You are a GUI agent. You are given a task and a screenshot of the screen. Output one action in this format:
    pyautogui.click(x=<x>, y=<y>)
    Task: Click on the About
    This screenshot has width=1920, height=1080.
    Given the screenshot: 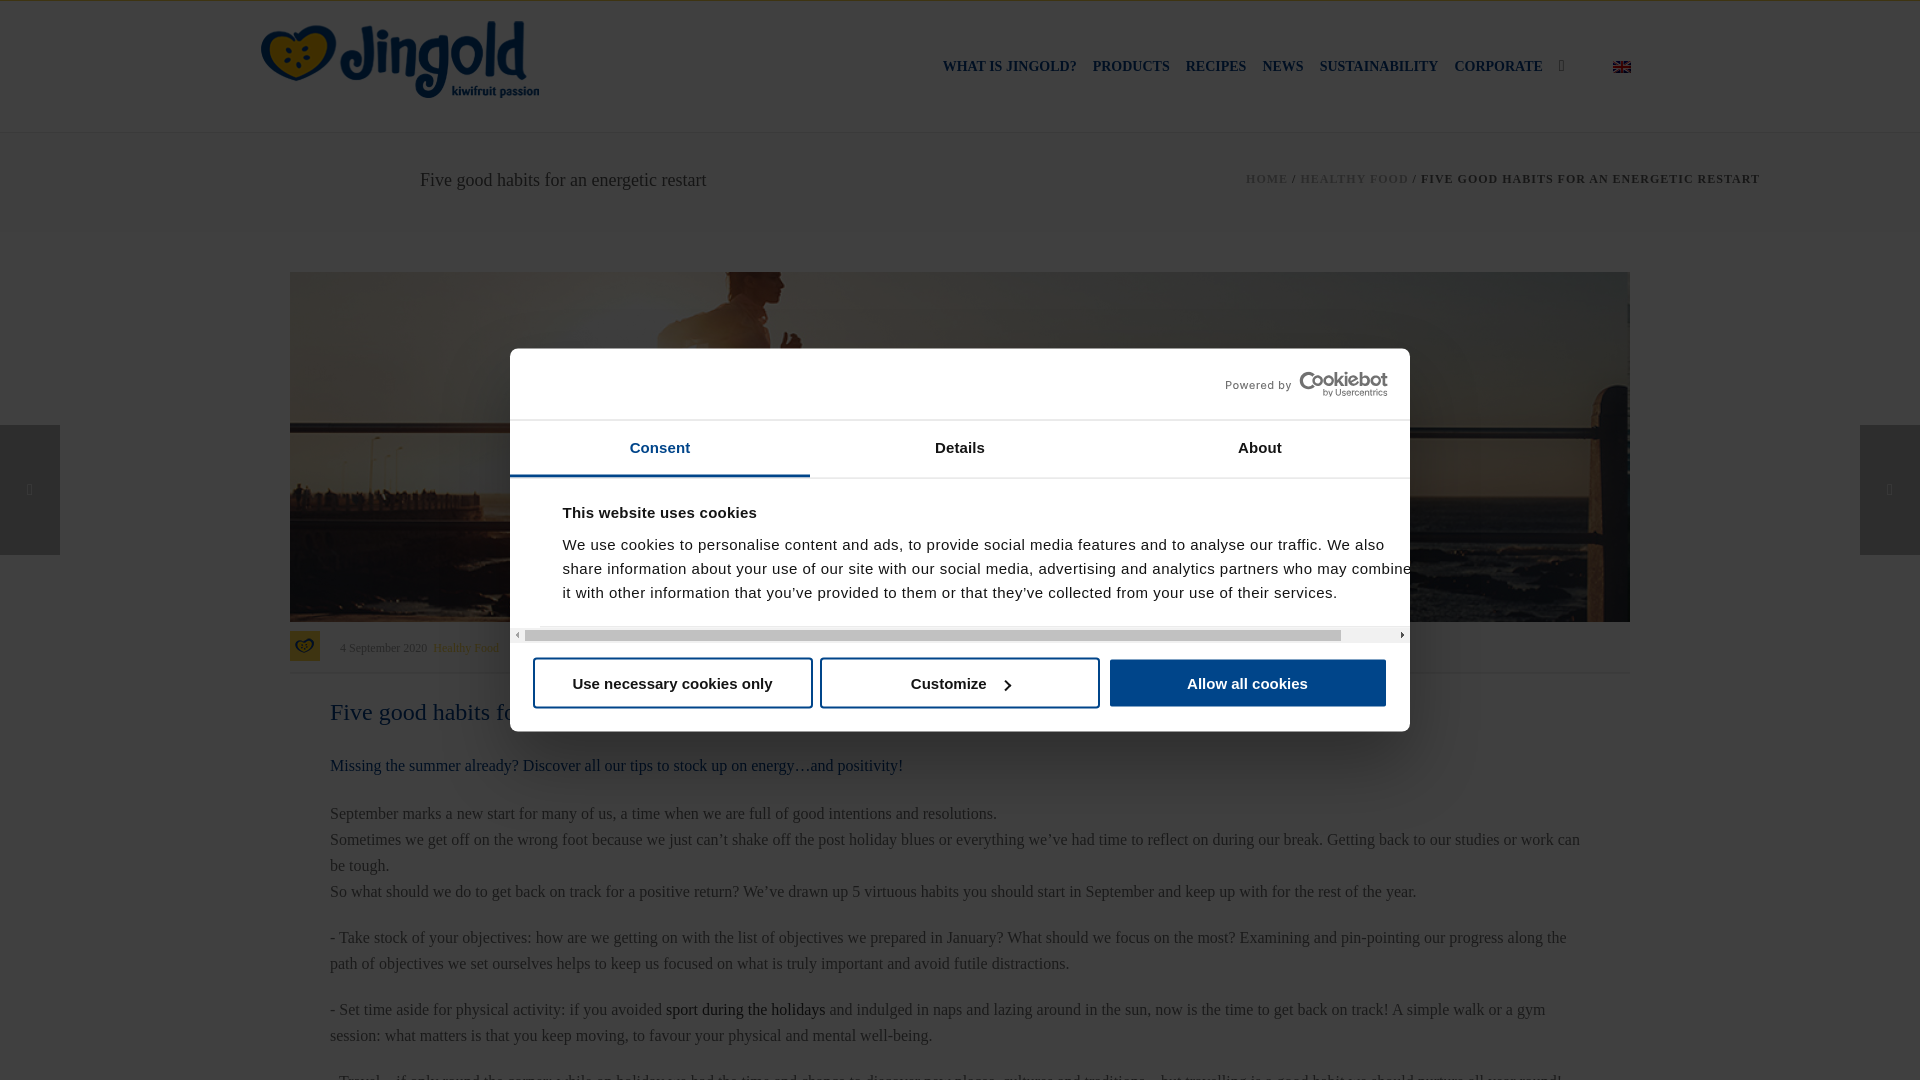 What is the action you would take?
    pyautogui.click(x=1259, y=448)
    